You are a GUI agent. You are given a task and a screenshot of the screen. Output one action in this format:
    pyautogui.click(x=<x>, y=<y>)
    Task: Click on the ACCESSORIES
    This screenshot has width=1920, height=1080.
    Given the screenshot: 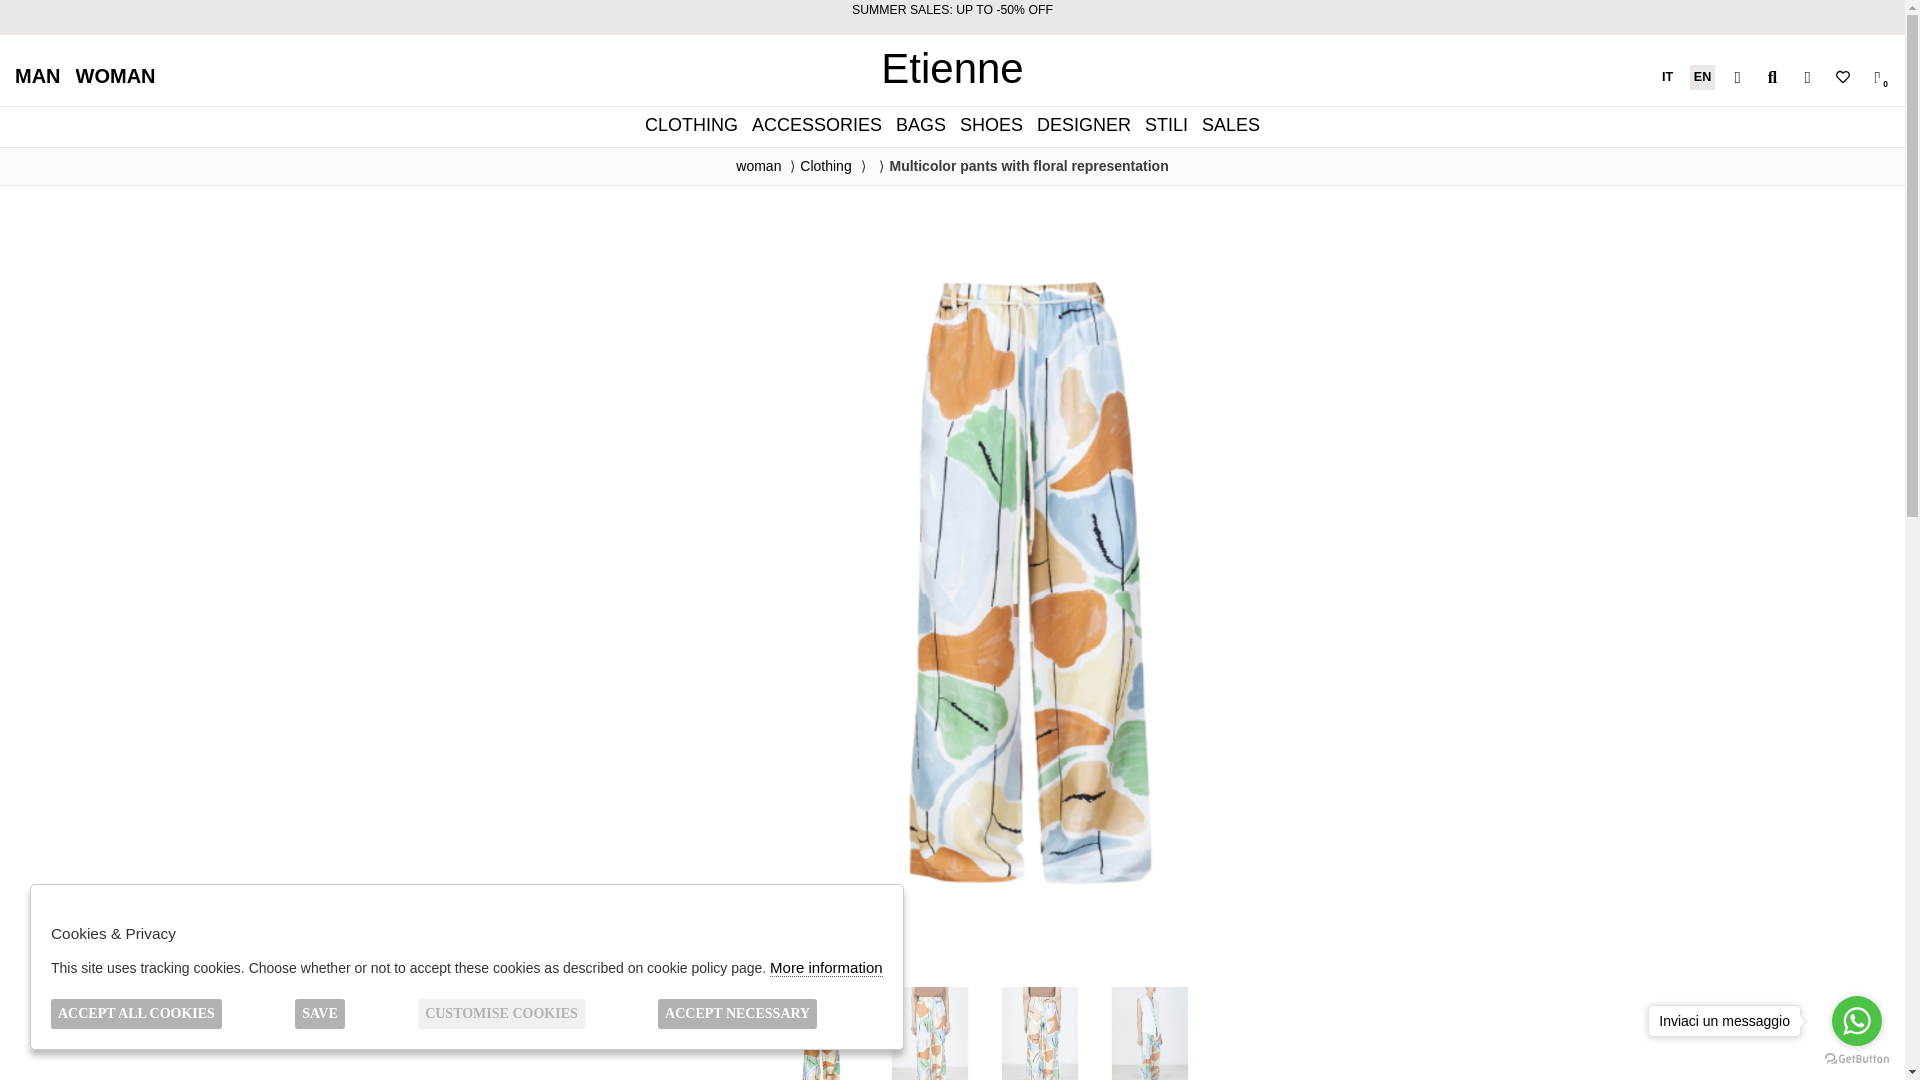 What is the action you would take?
    pyautogui.click(x=816, y=124)
    